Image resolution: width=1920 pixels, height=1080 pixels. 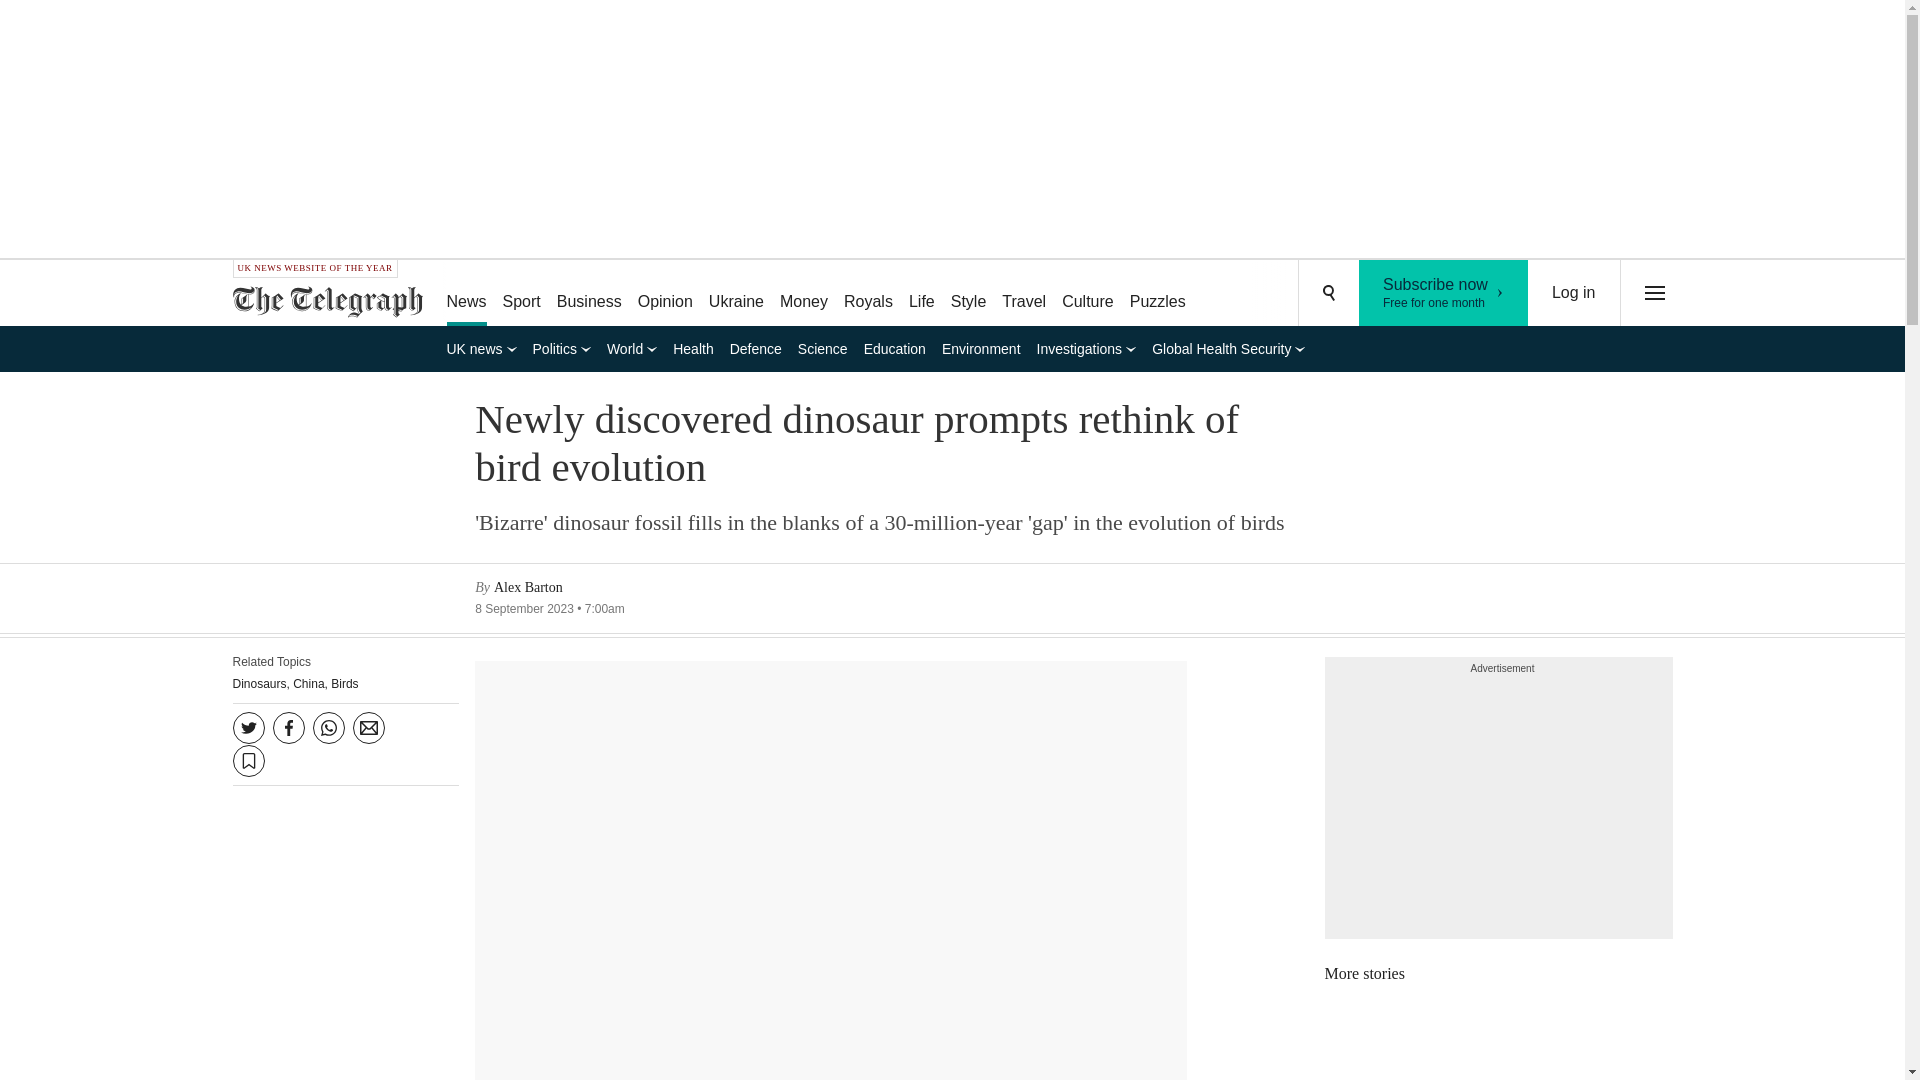 I want to click on Money, so click(x=632, y=348).